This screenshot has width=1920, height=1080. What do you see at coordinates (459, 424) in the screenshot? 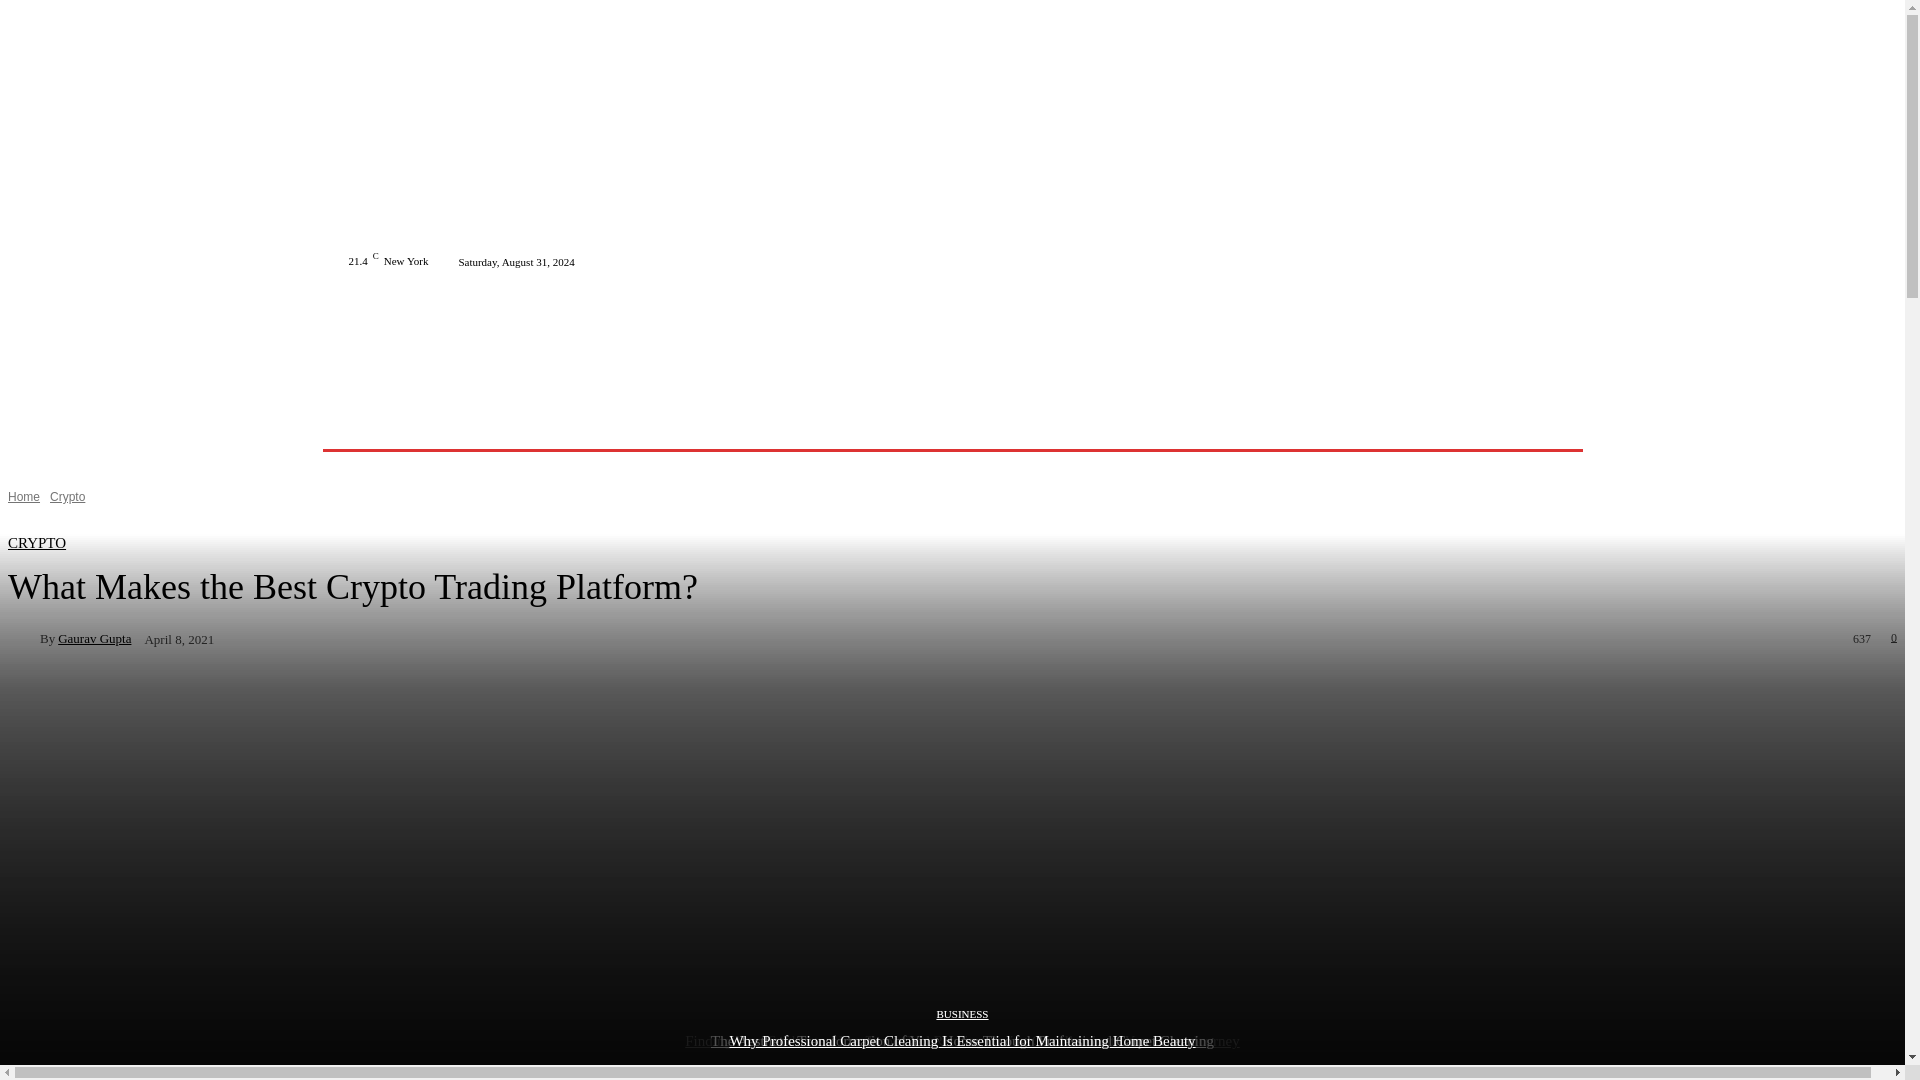
I see `Tech` at bounding box center [459, 424].